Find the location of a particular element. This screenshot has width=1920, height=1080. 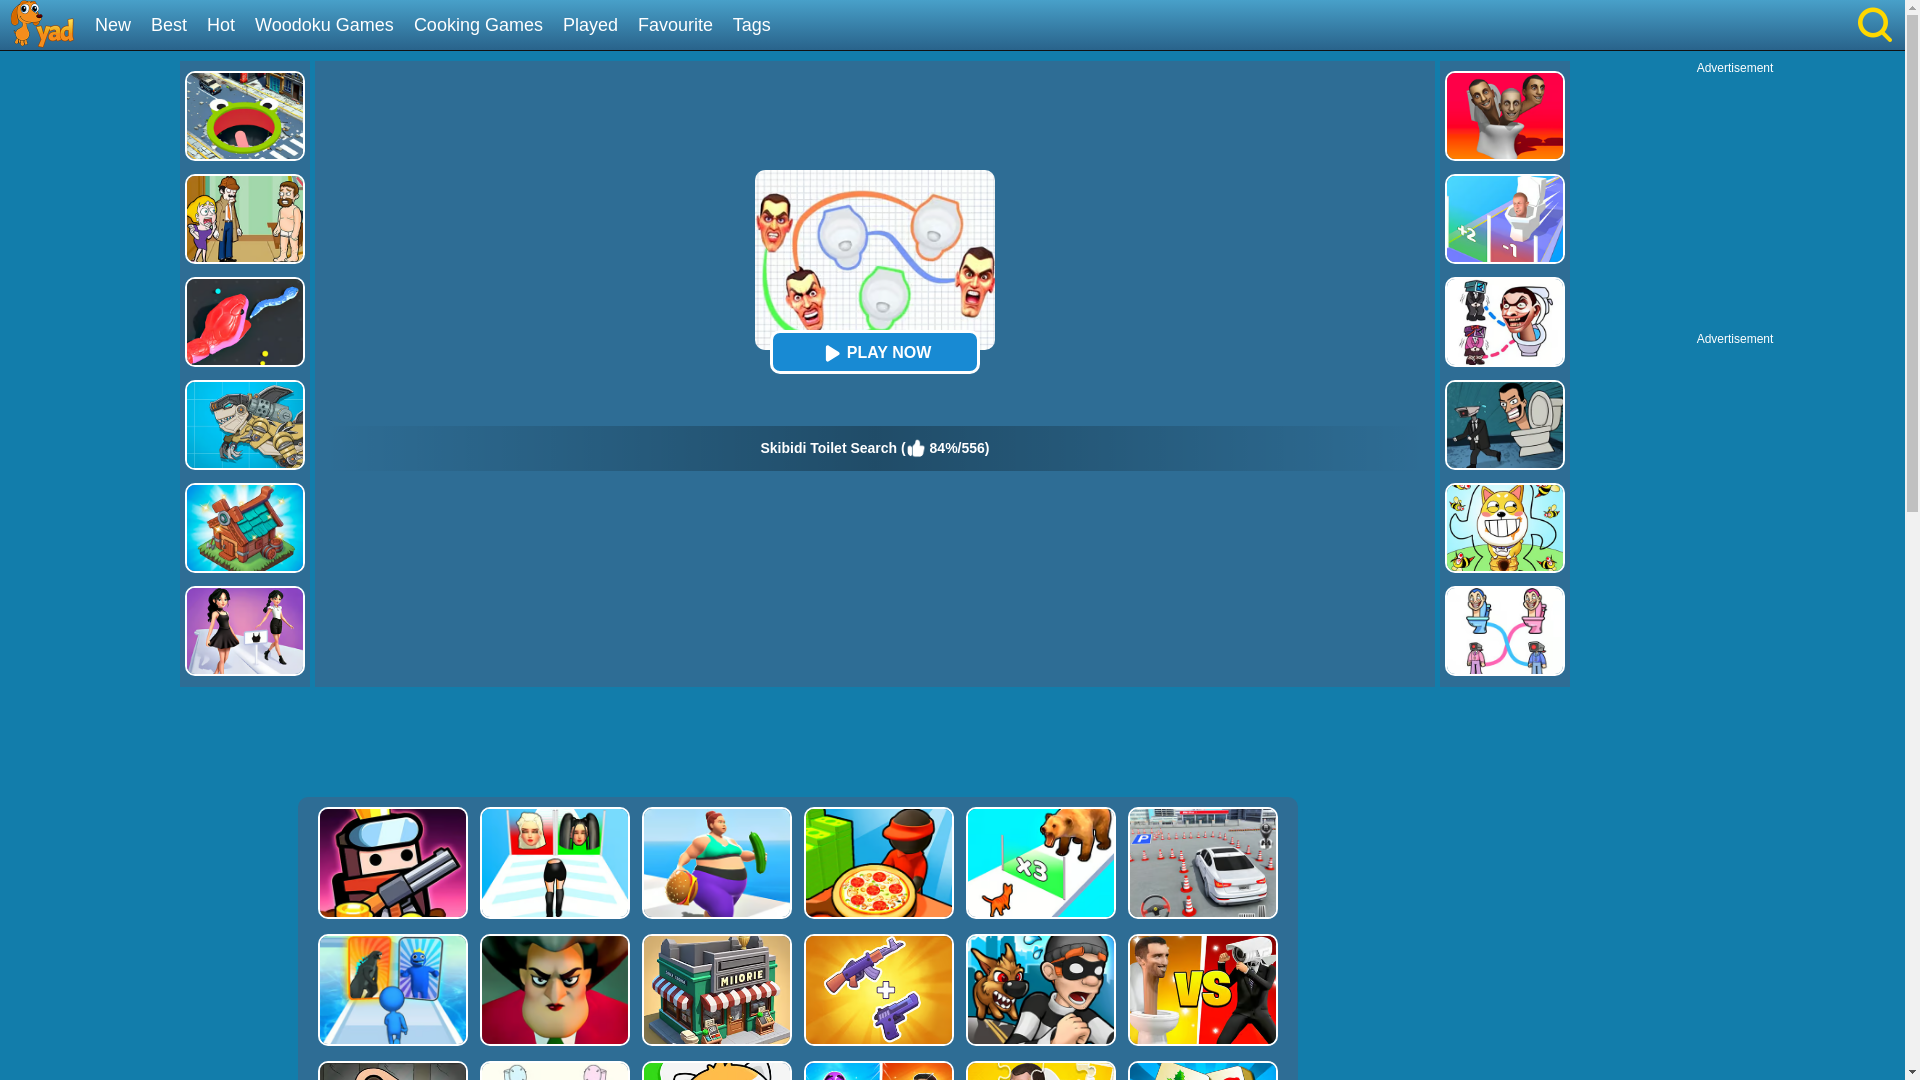

Best is located at coordinates (176, 27).